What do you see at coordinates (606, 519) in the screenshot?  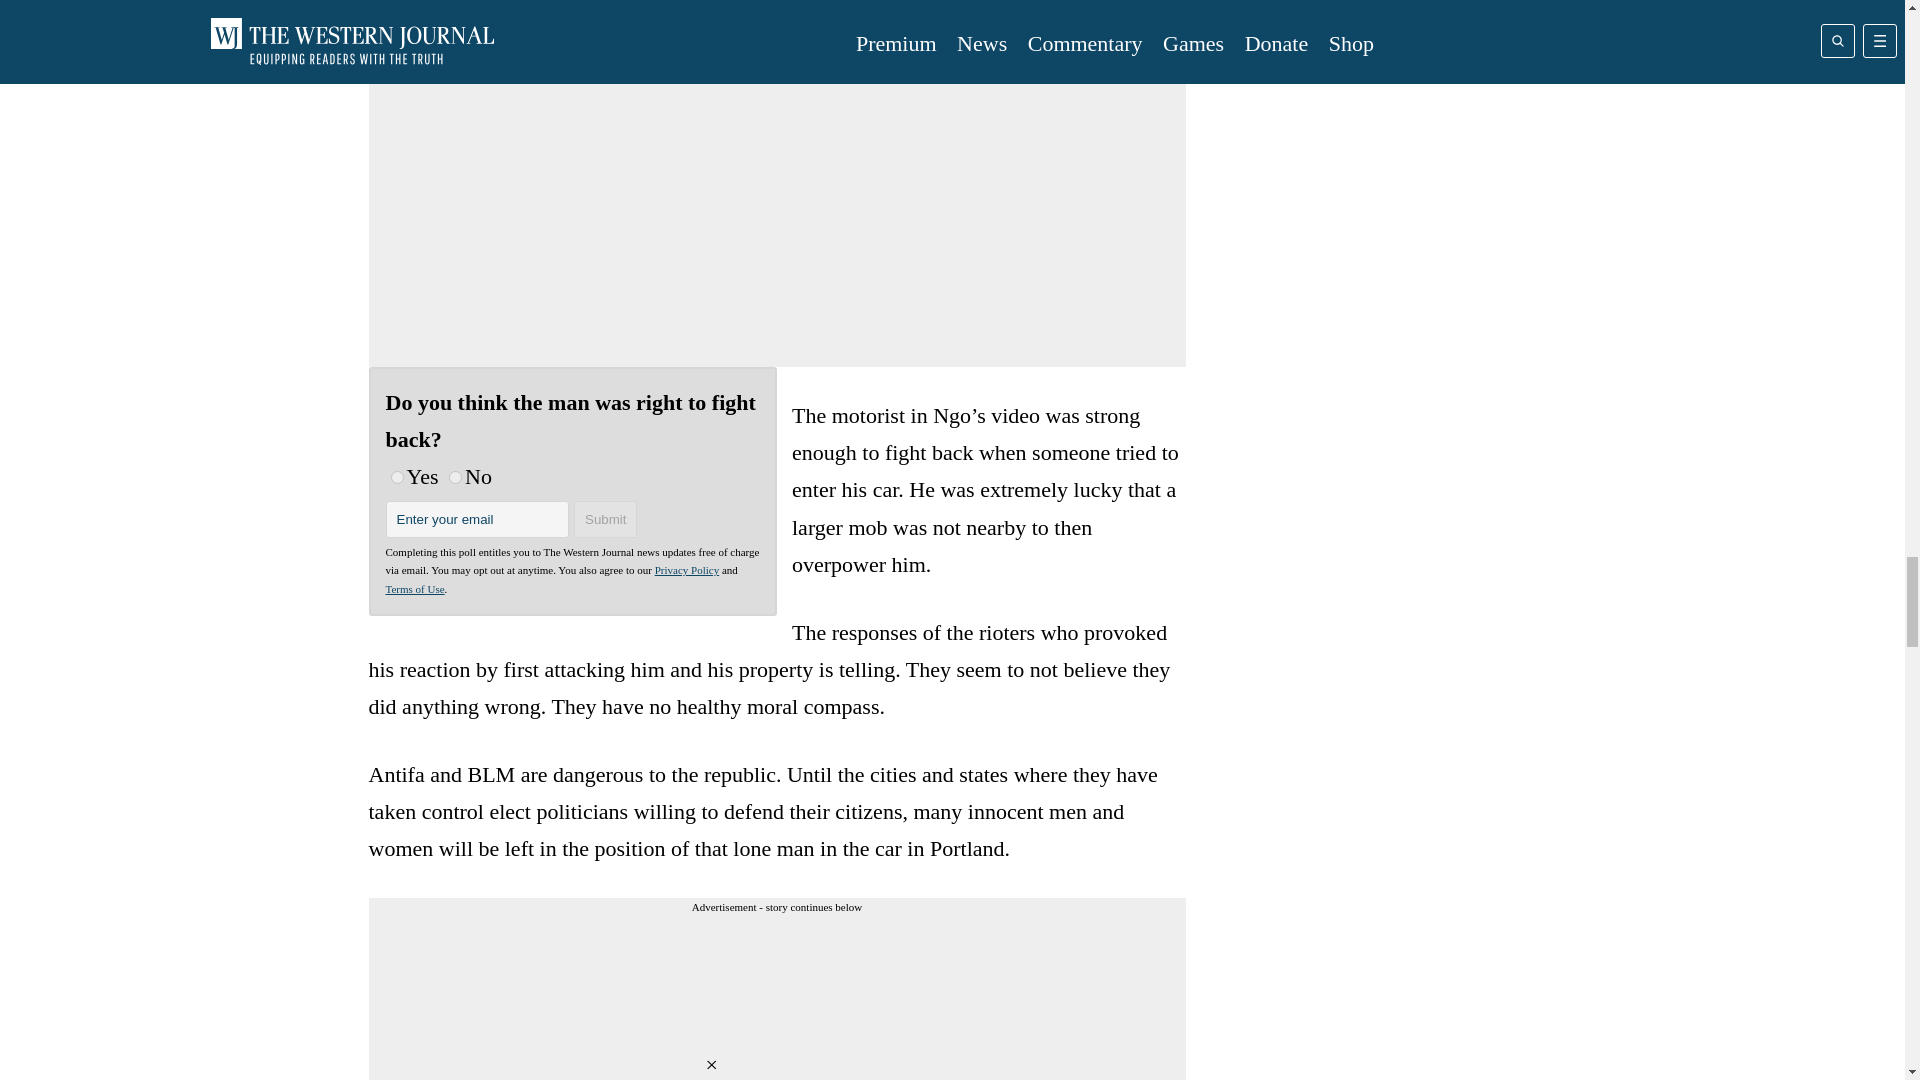 I see `Submit` at bounding box center [606, 519].